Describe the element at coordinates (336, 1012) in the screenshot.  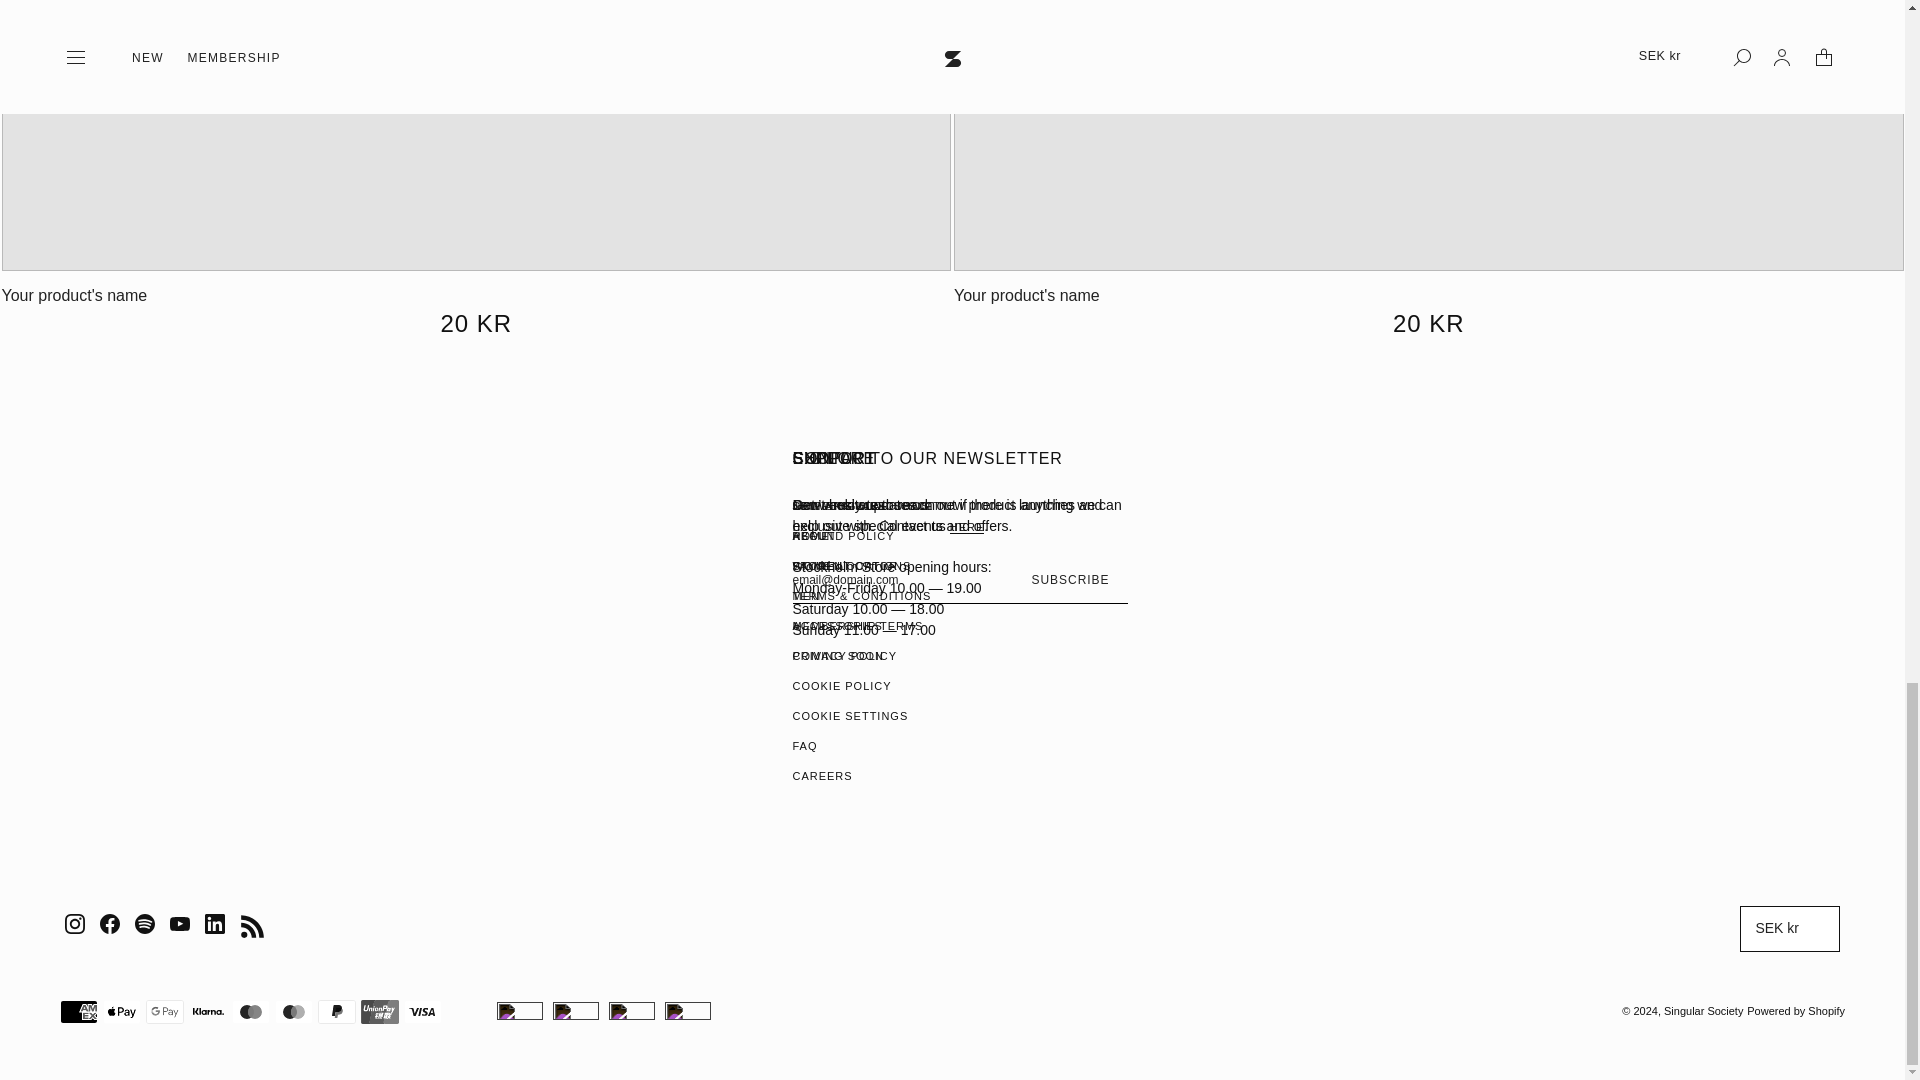
I see `PayPal` at that location.